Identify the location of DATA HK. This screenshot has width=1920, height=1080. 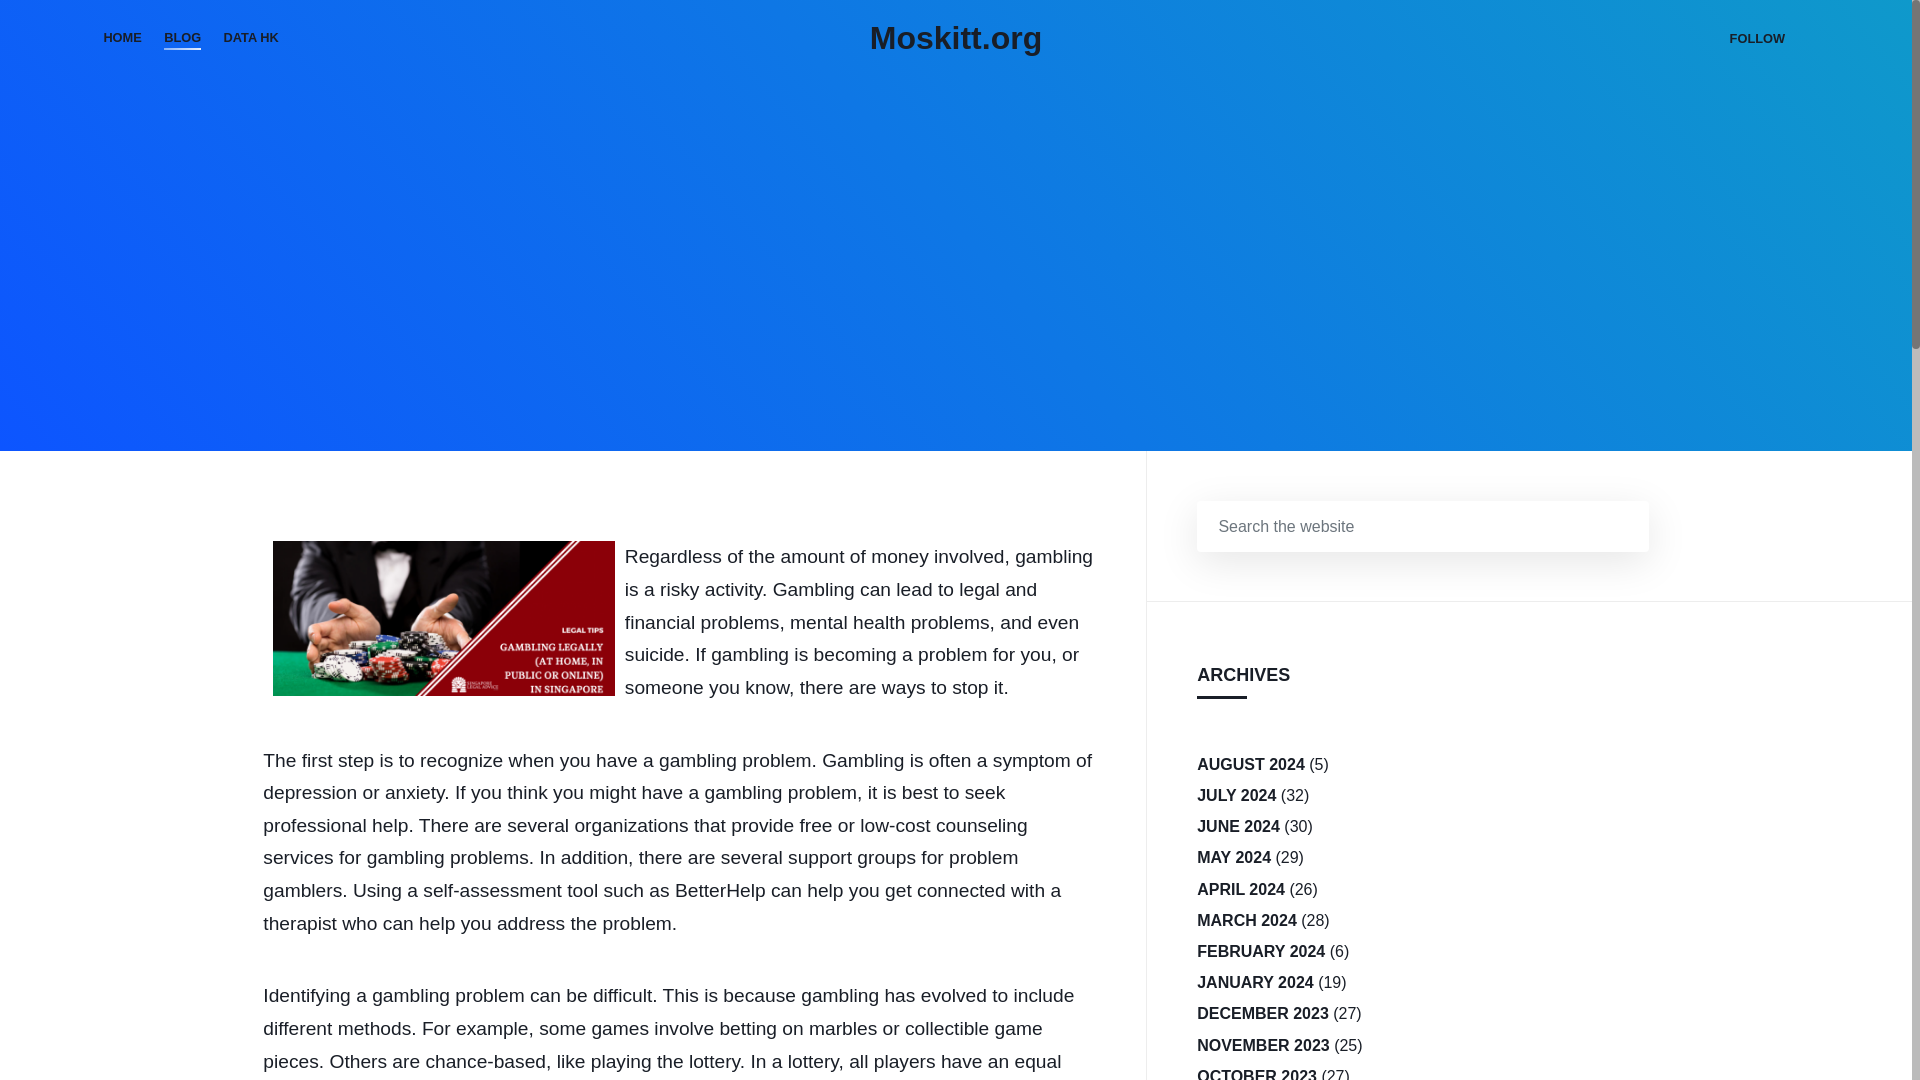
(250, 38).